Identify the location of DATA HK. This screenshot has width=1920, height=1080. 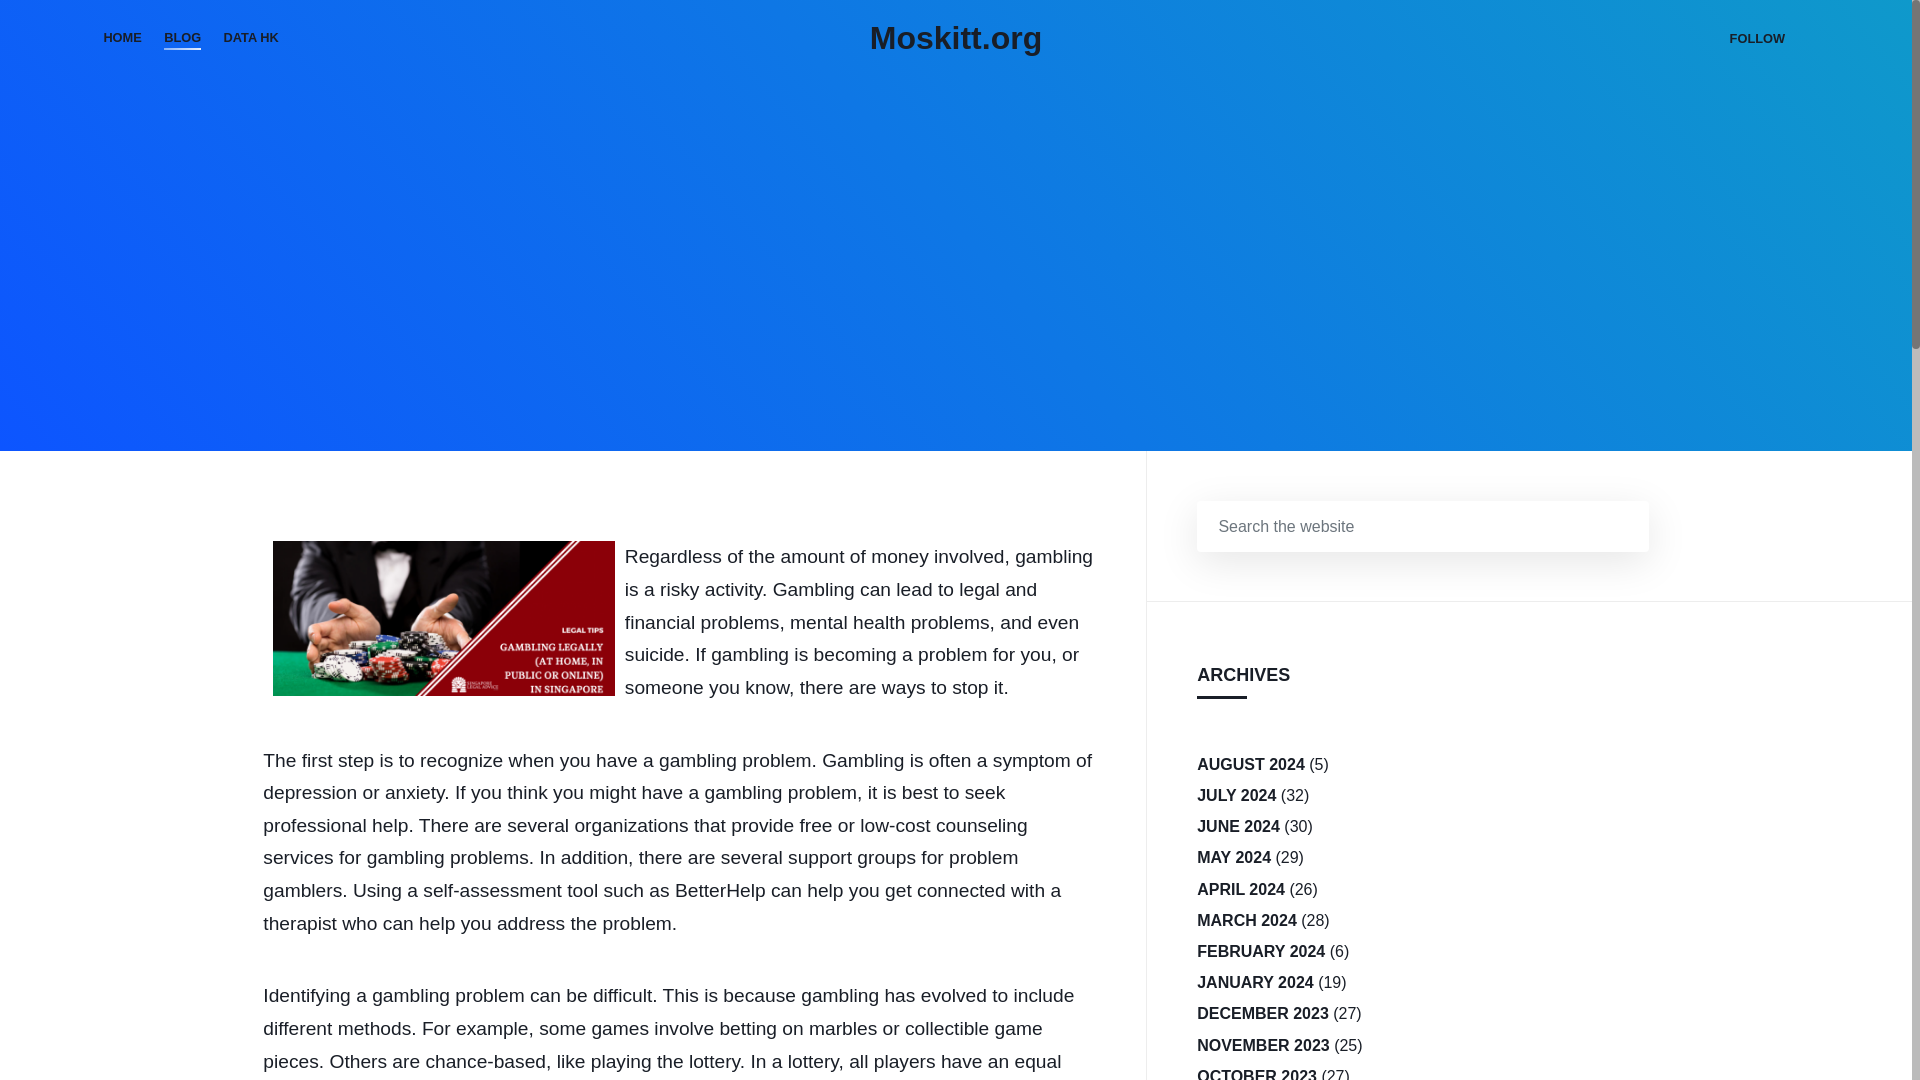
(250, 38).